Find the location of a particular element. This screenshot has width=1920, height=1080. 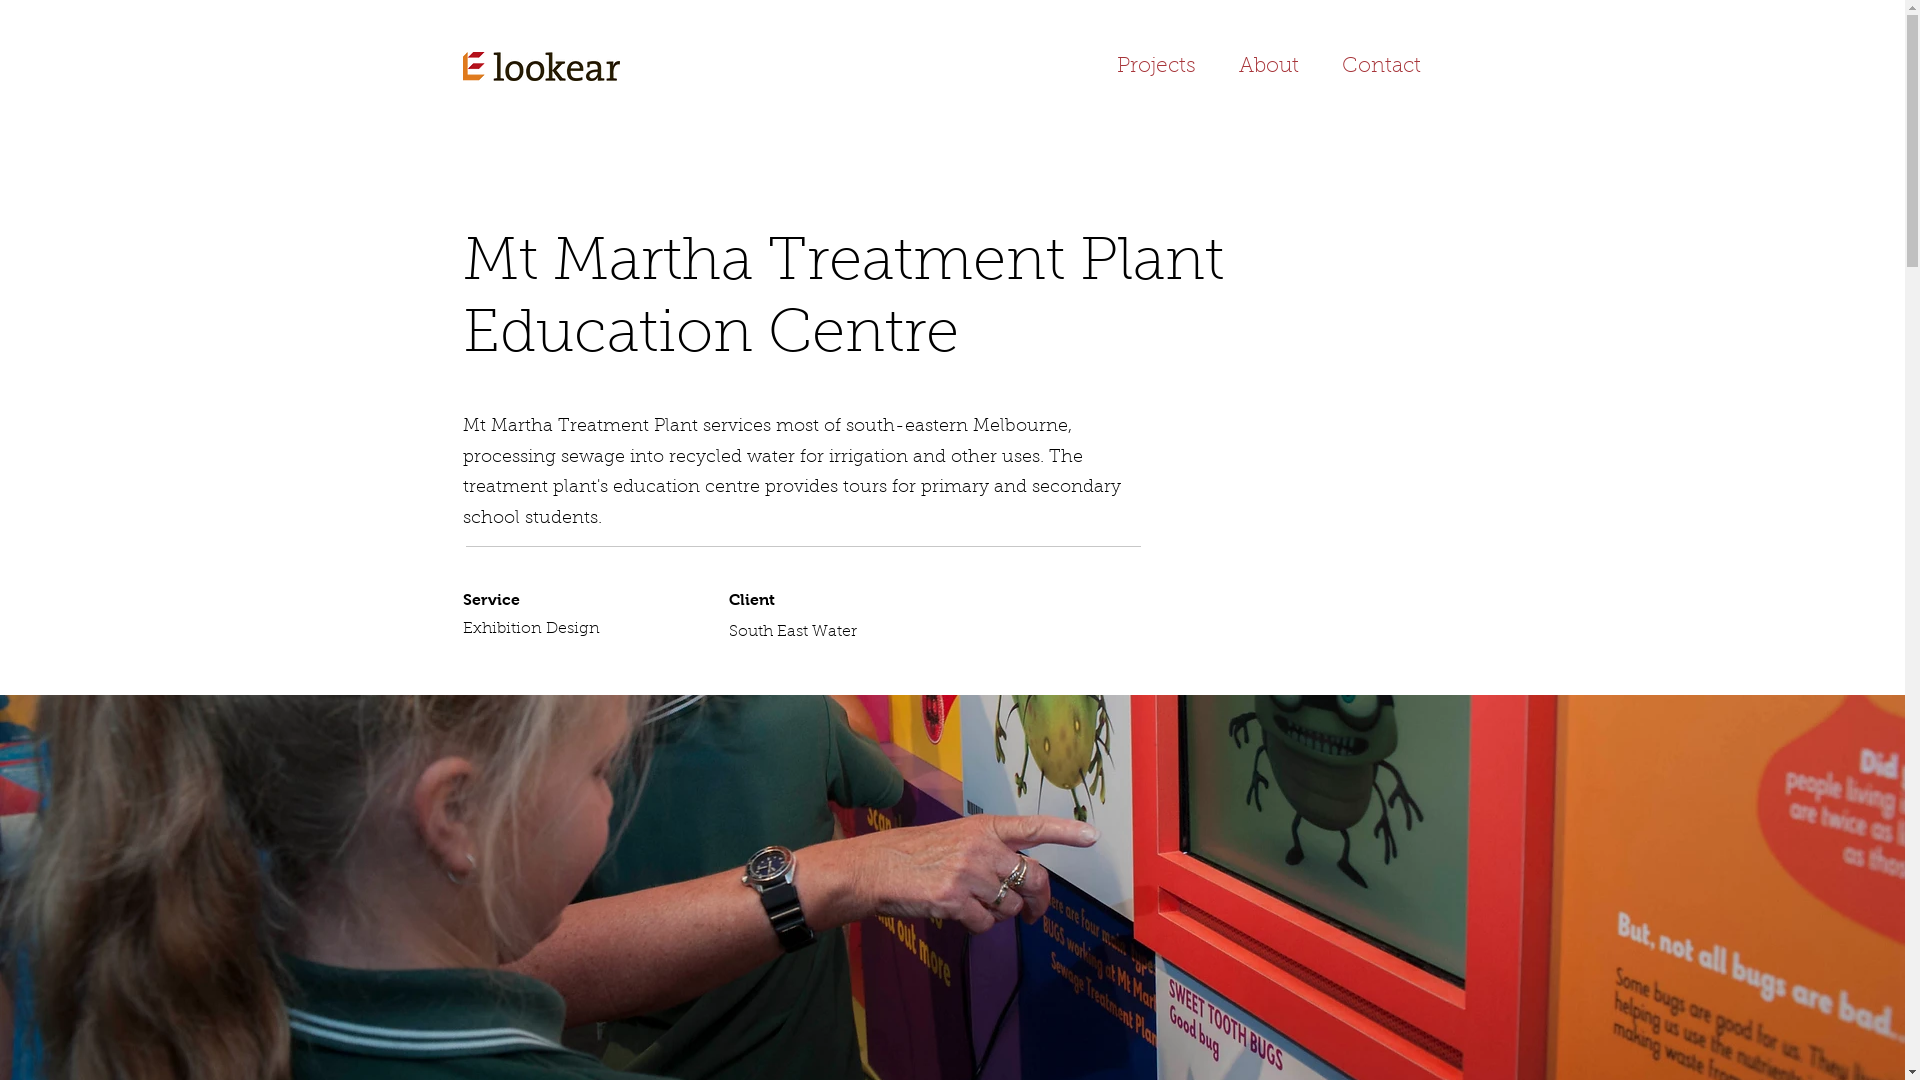

Contact is located at coordinates (1381, 67).